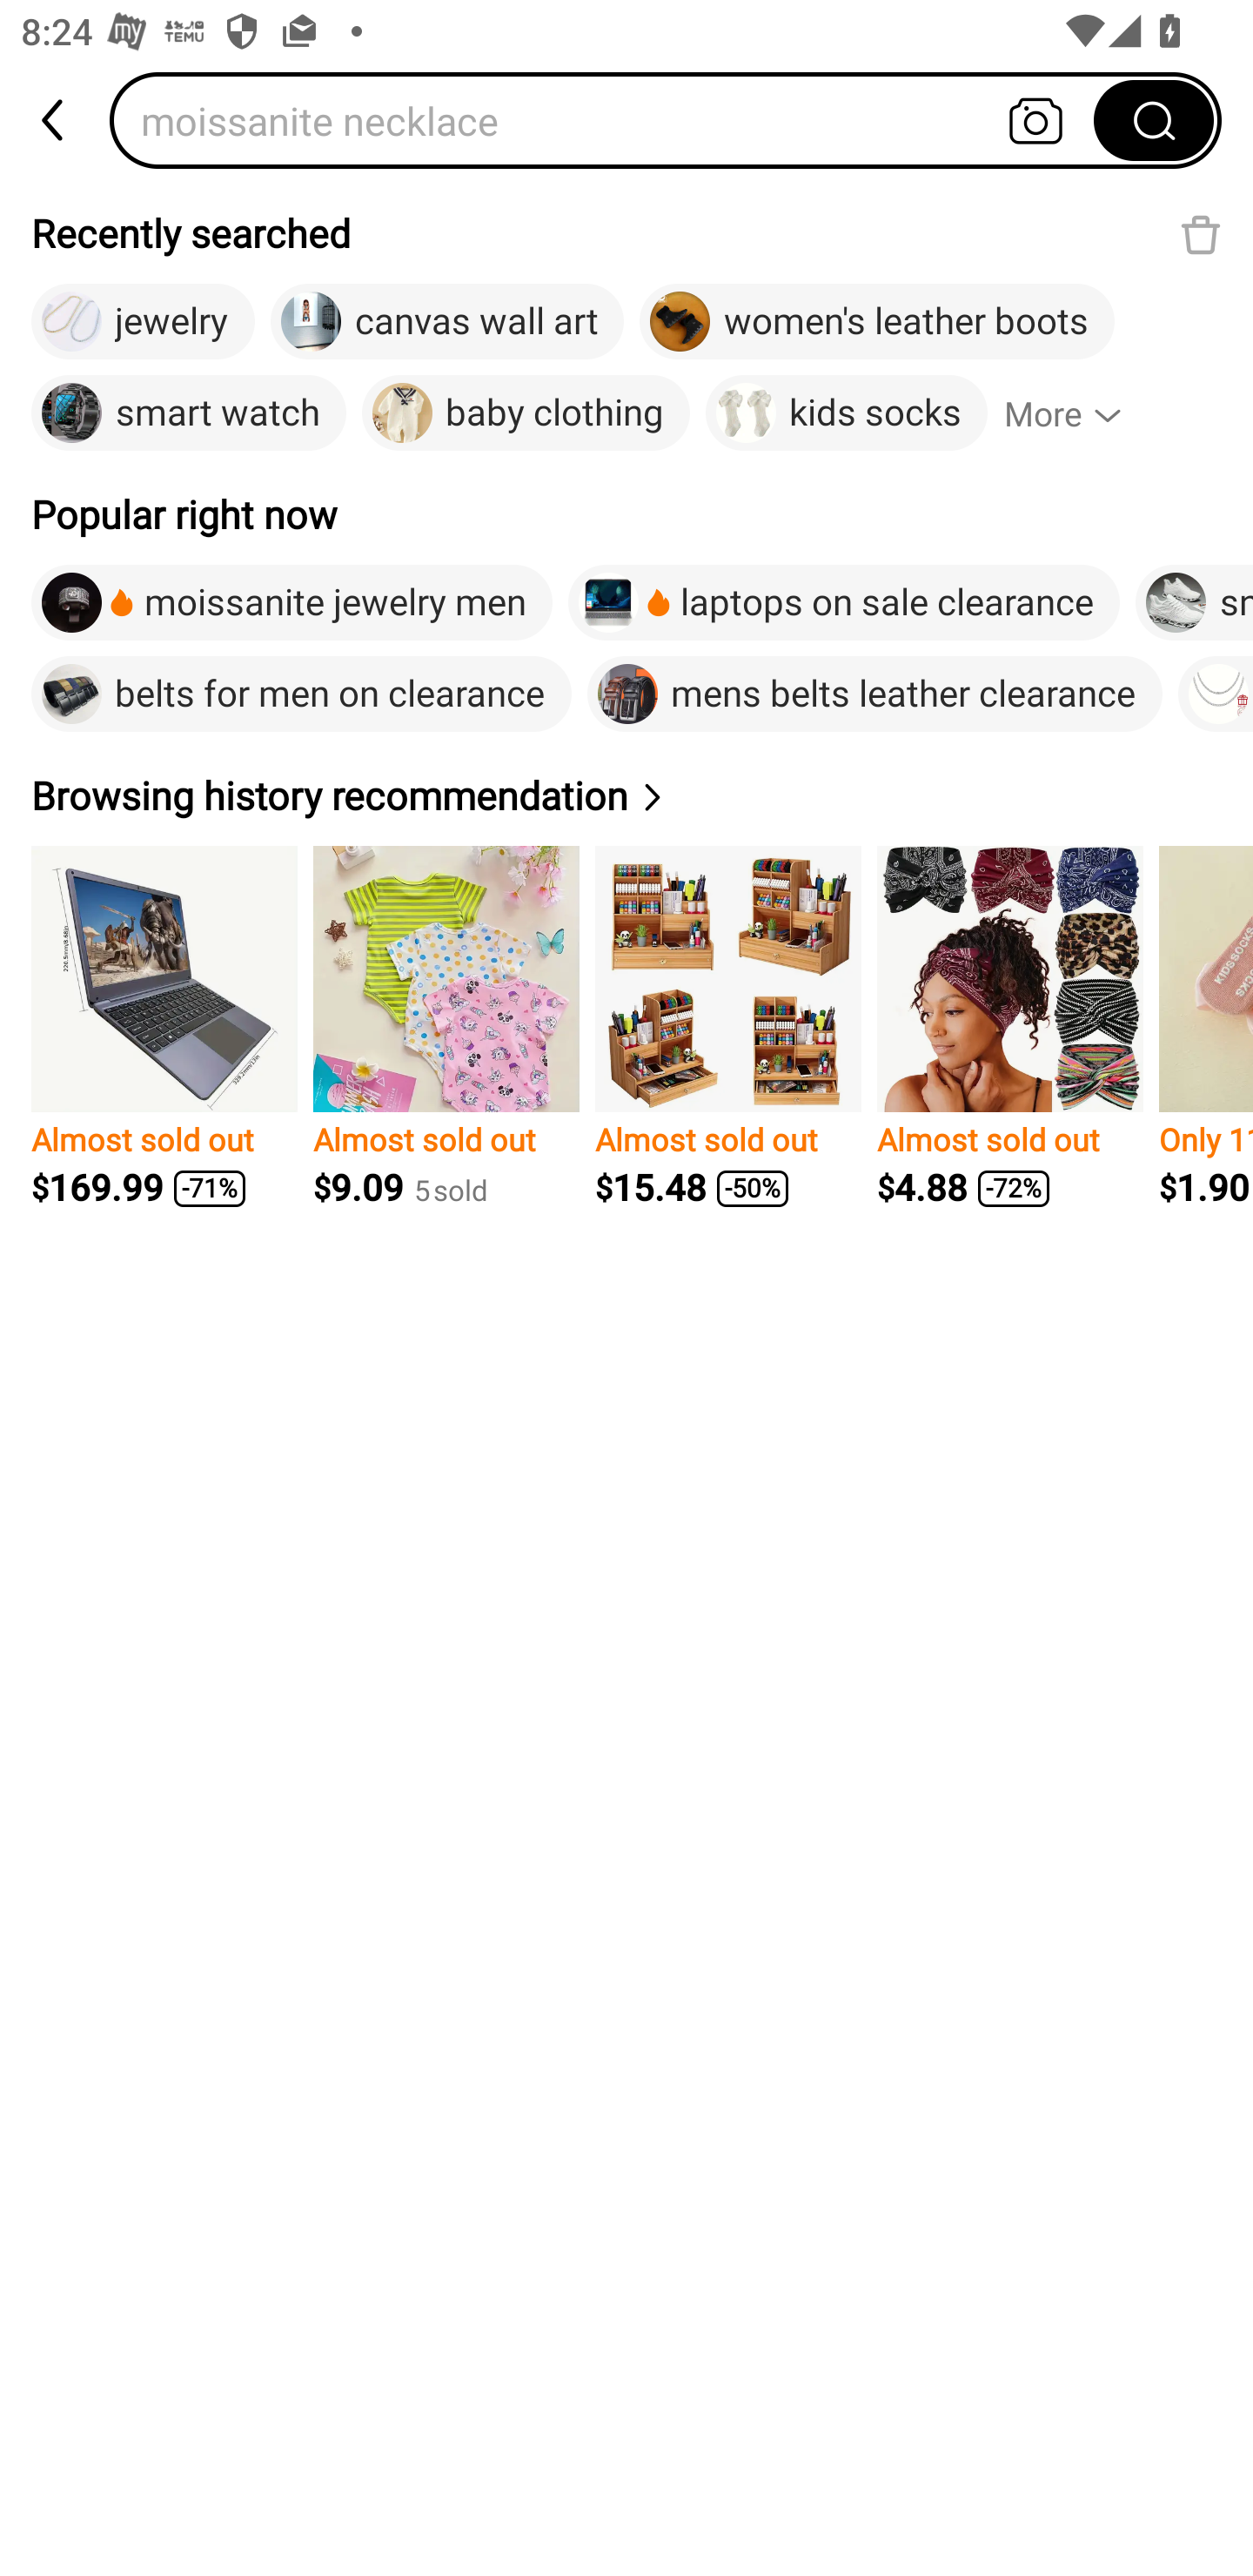 The width and height of the screenshot is (1253, 2576). Describe the element at coordinates (447, 322) in the screenshot. I see `canvas wall art` at that location.